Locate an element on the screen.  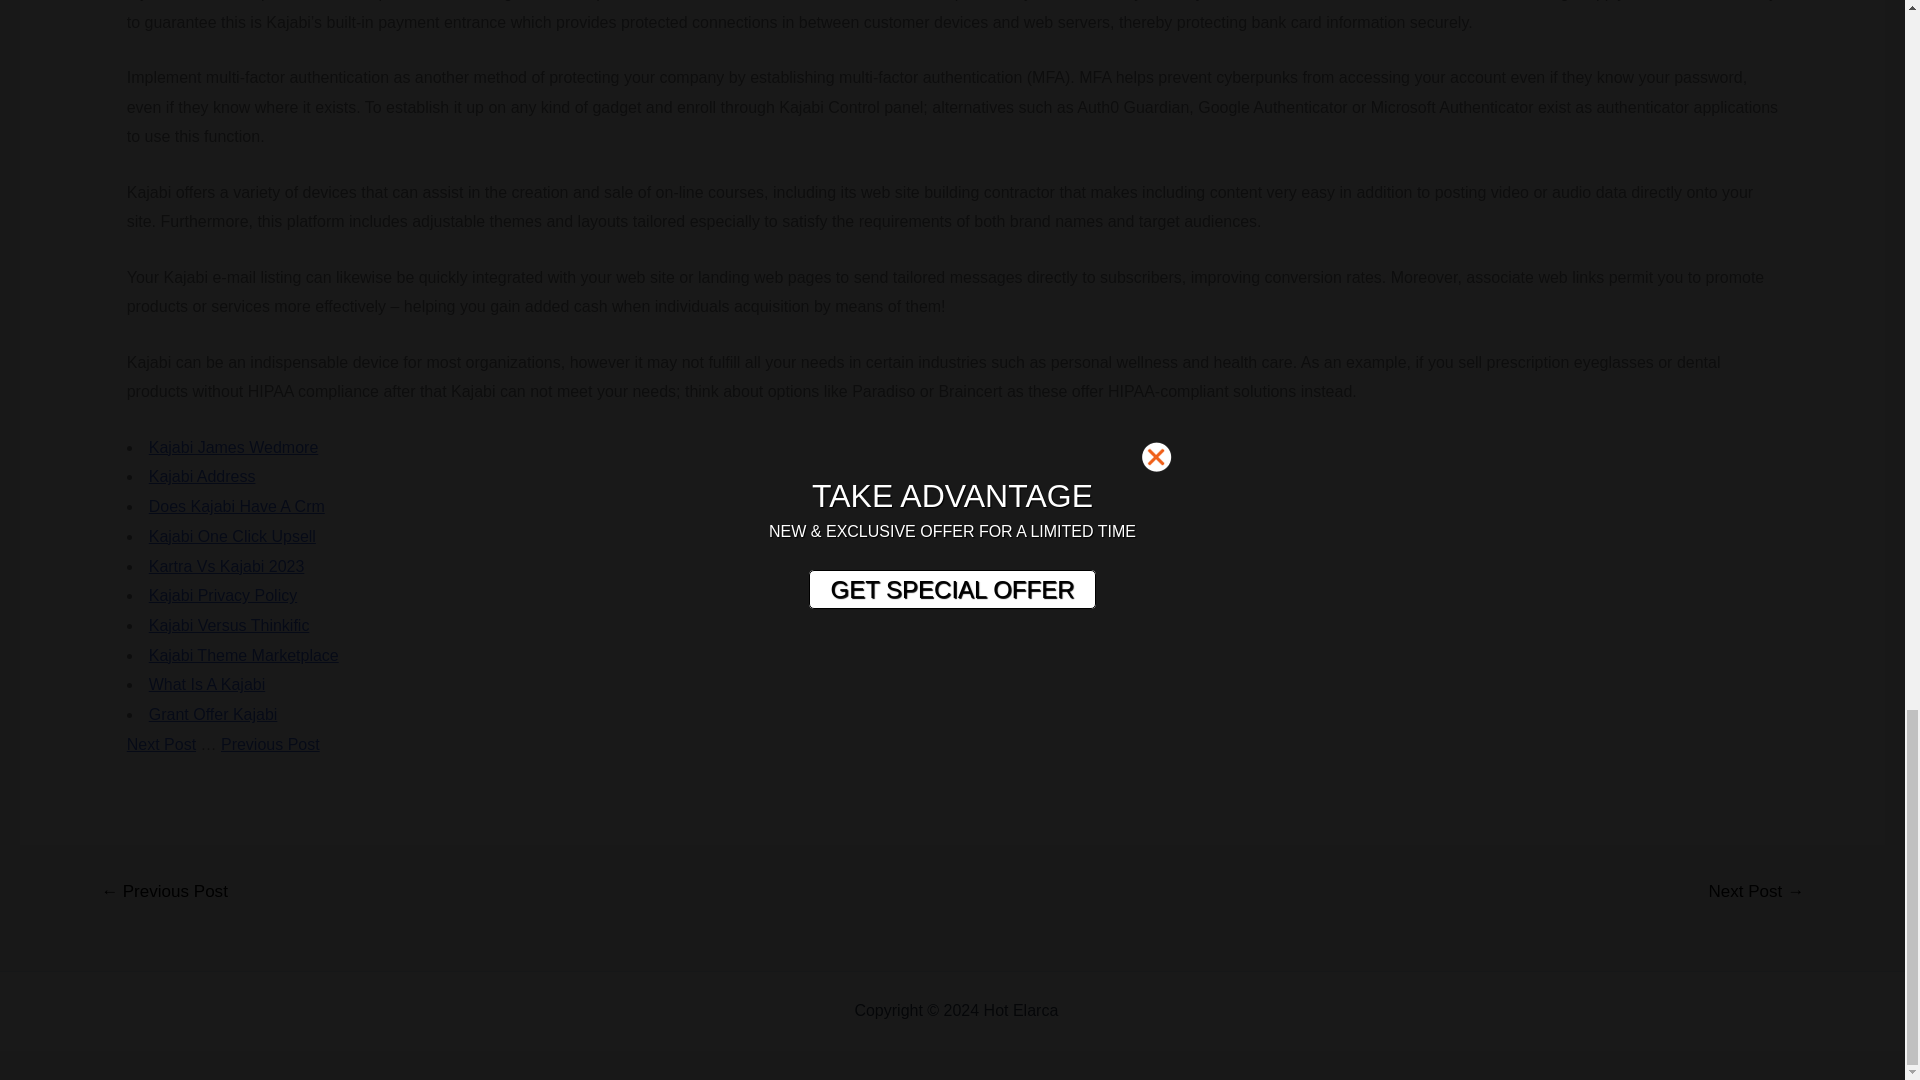
Kajabi James Wedmore is located at coordinates (234, 446).